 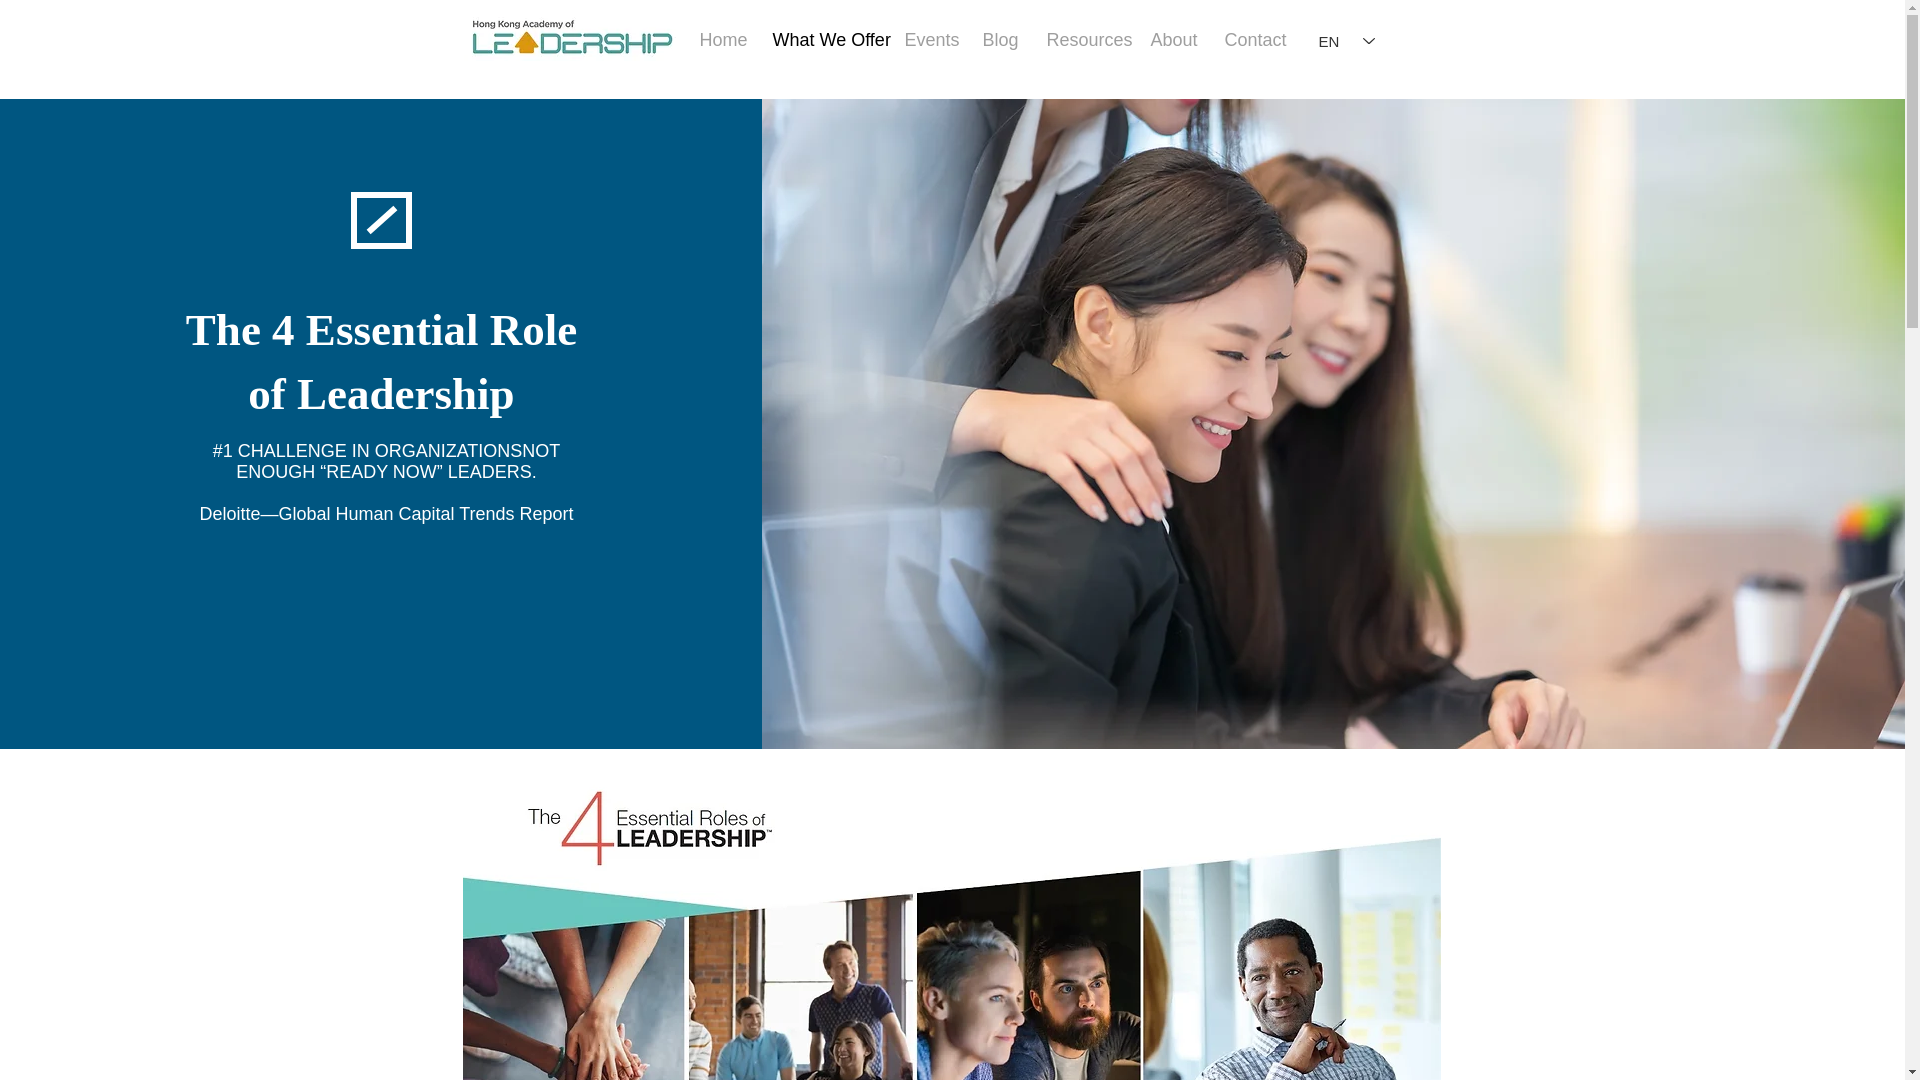 I want to click on Blog, so click(x=1000, y=40).